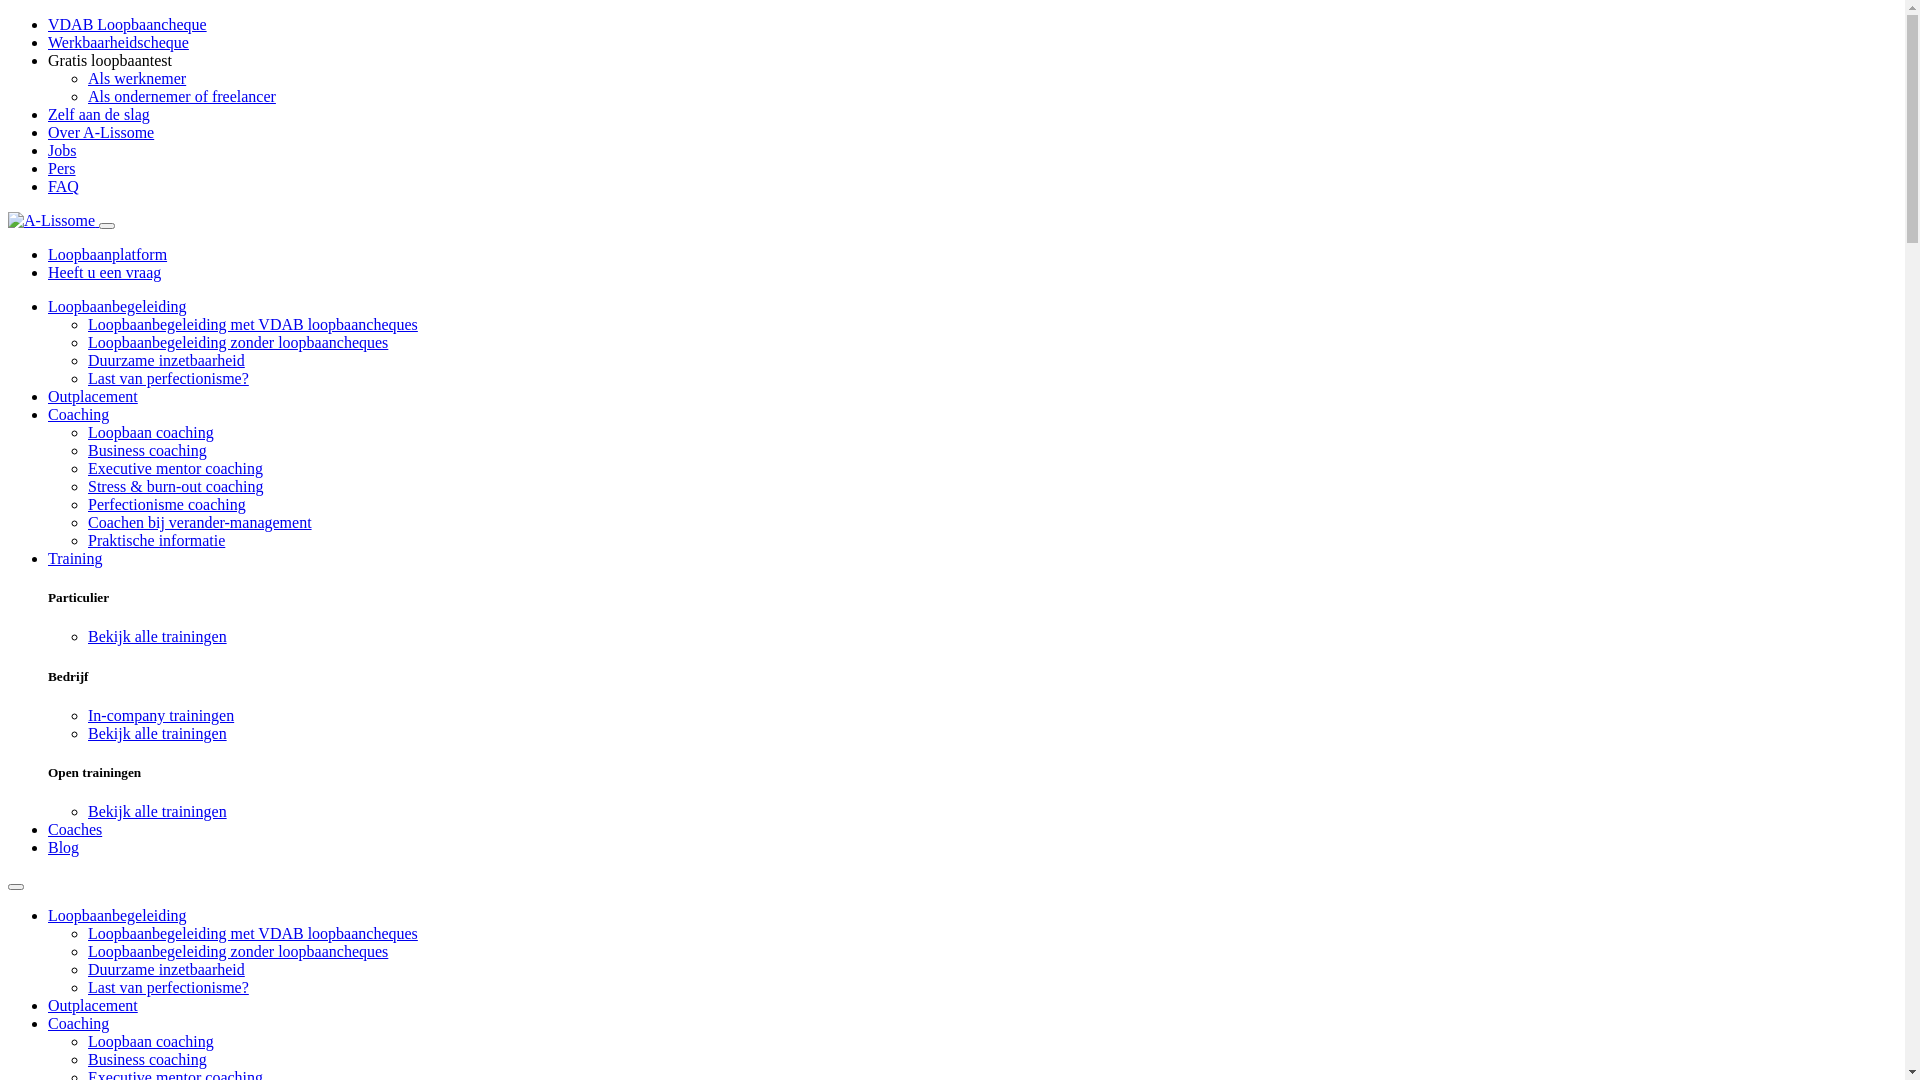 This screenshot has height=1080, width=1920. What do you see at coordinates (168, 988) in the screenshot?
I see `Last van perfectionisme?` at bounding box center [168, 988].